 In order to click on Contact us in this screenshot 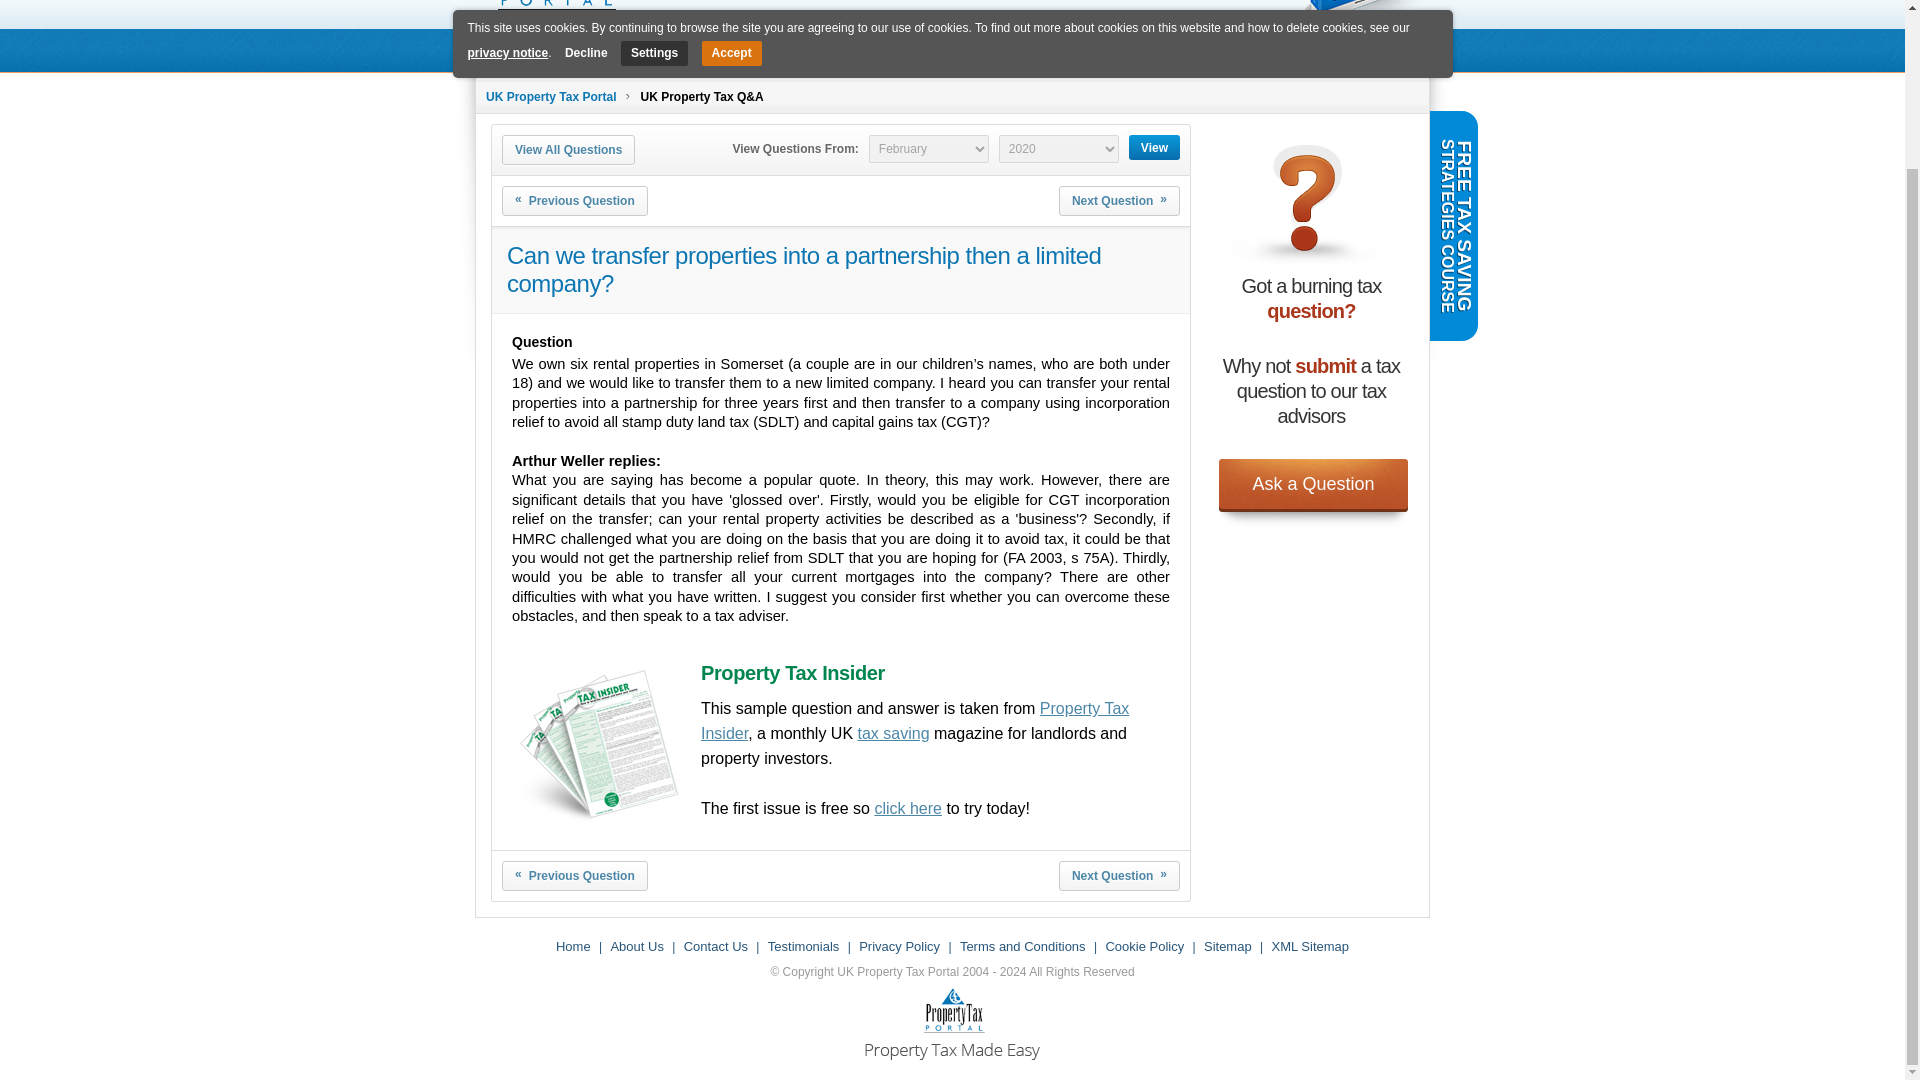, I will do `click(1143, 50)`.